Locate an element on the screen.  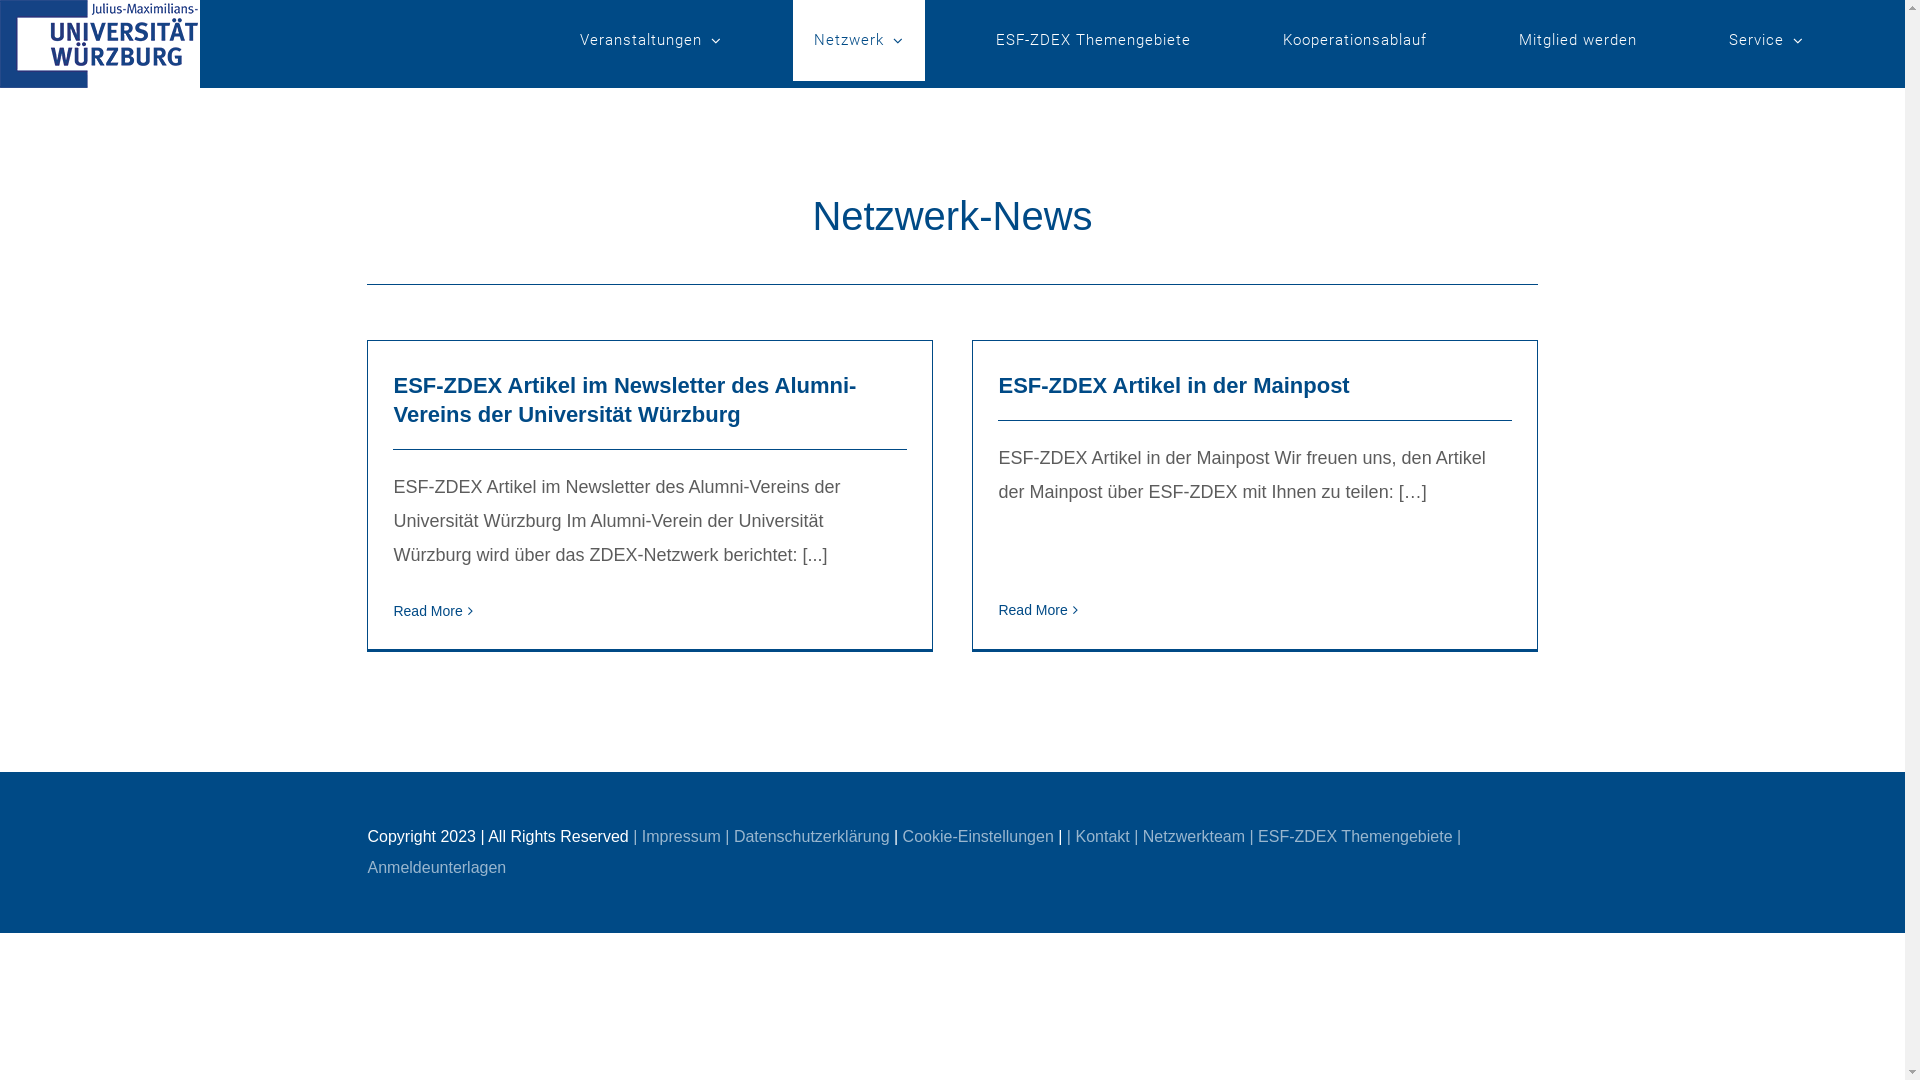
| Anmeldeunterlagen is located at coordinates (915, 852).